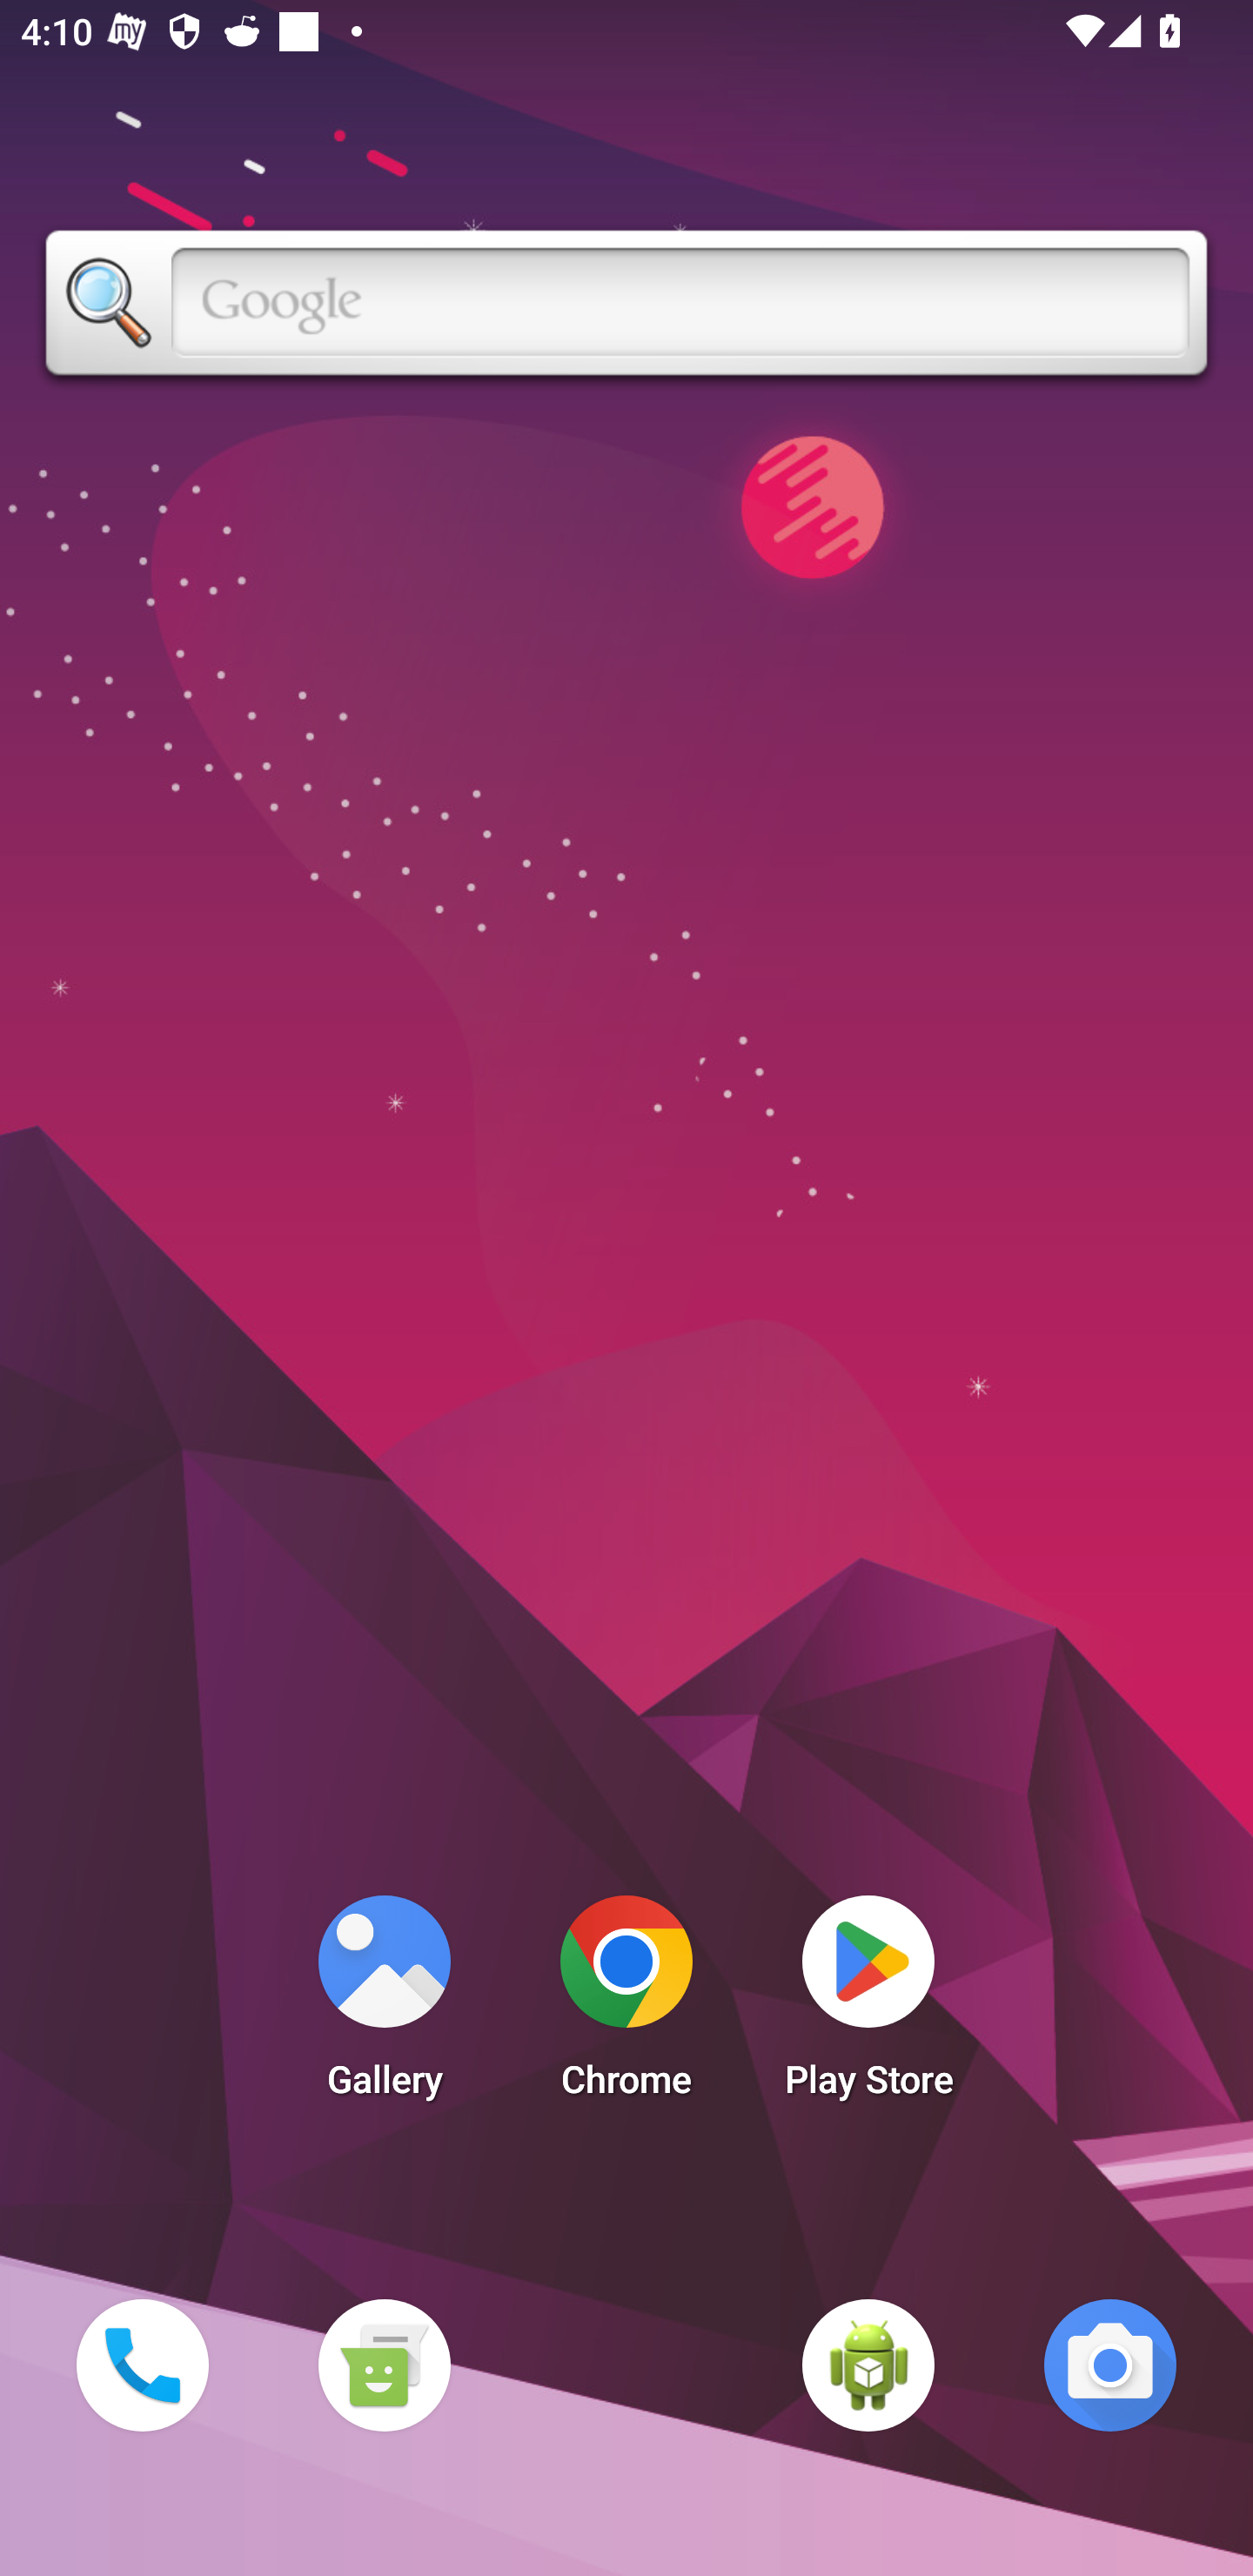 The width and height of the screenshot is (1253, 2576). Describe the element at coordinates (1110, 2365) in the screenshot. I see `Camera` at that location.